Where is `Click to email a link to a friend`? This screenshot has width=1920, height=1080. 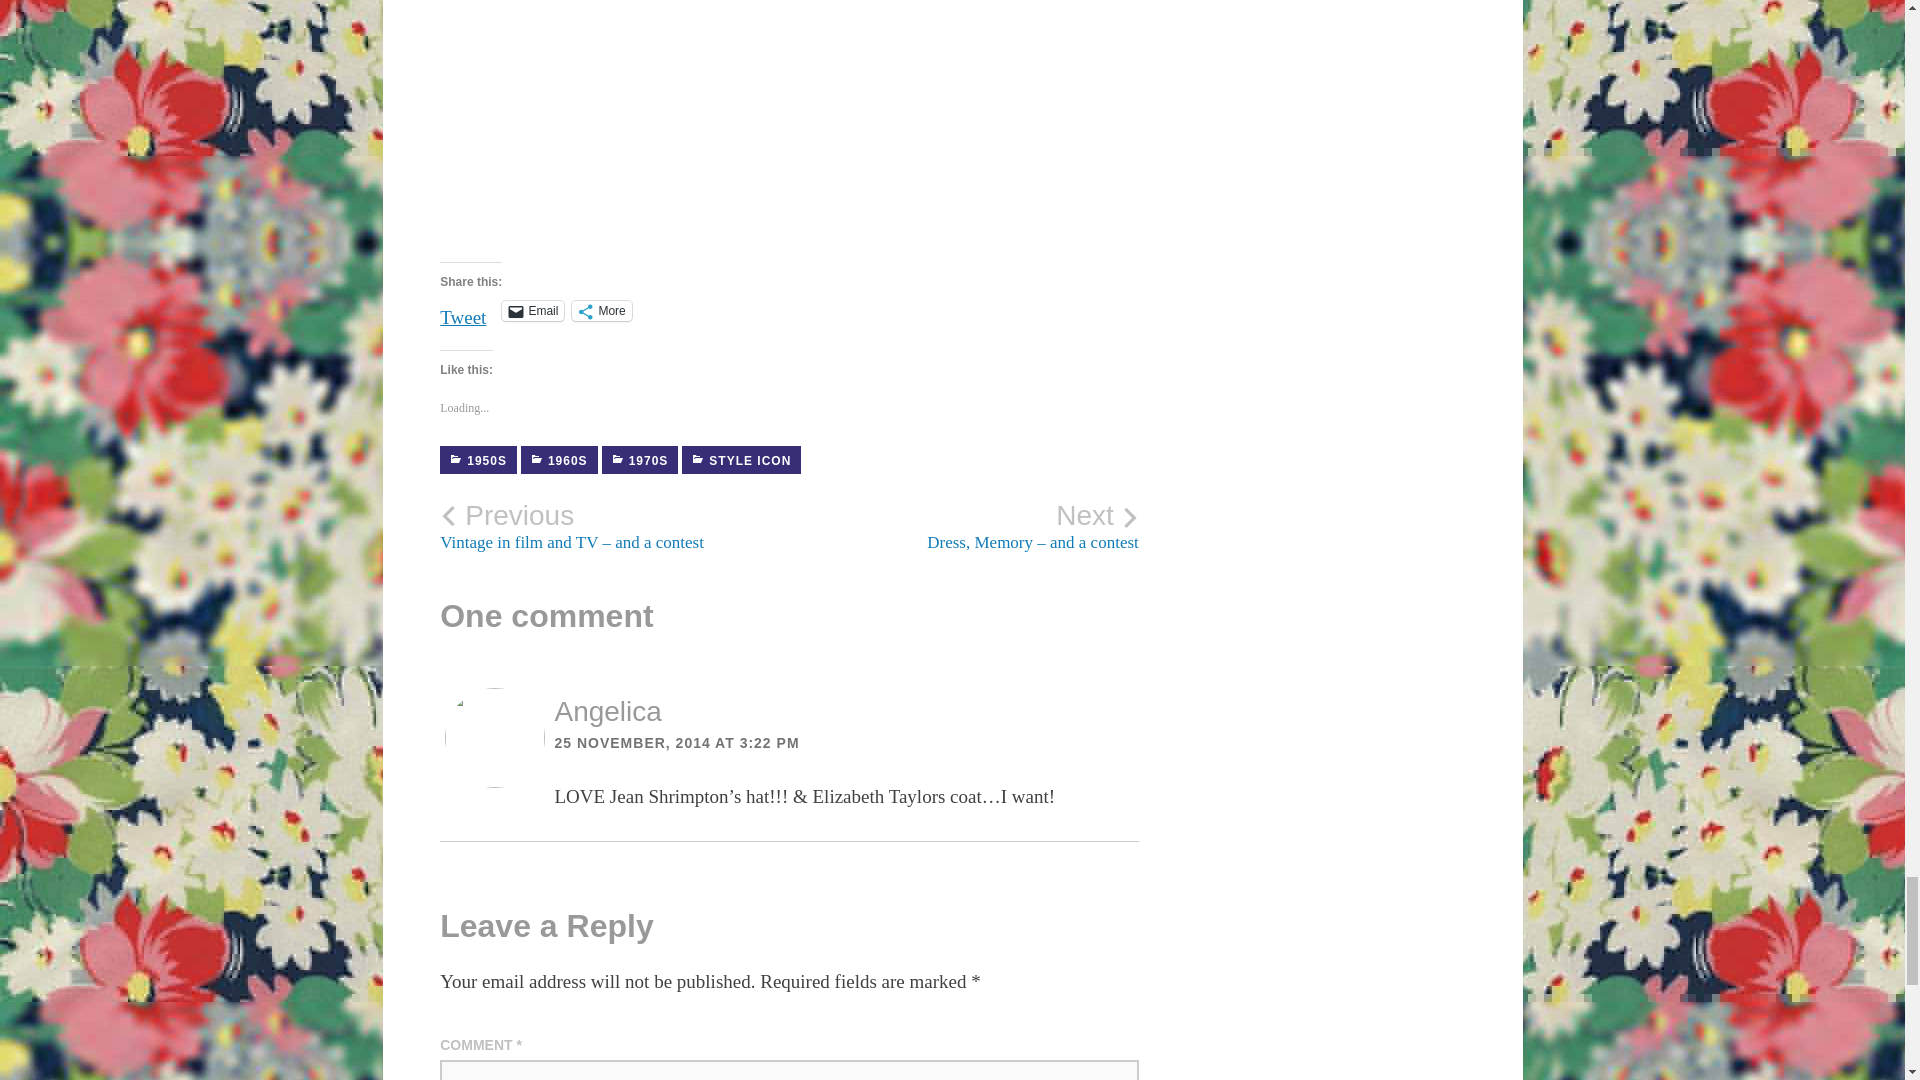
Click to email a link to a friend is located at coordinates (532, 310).